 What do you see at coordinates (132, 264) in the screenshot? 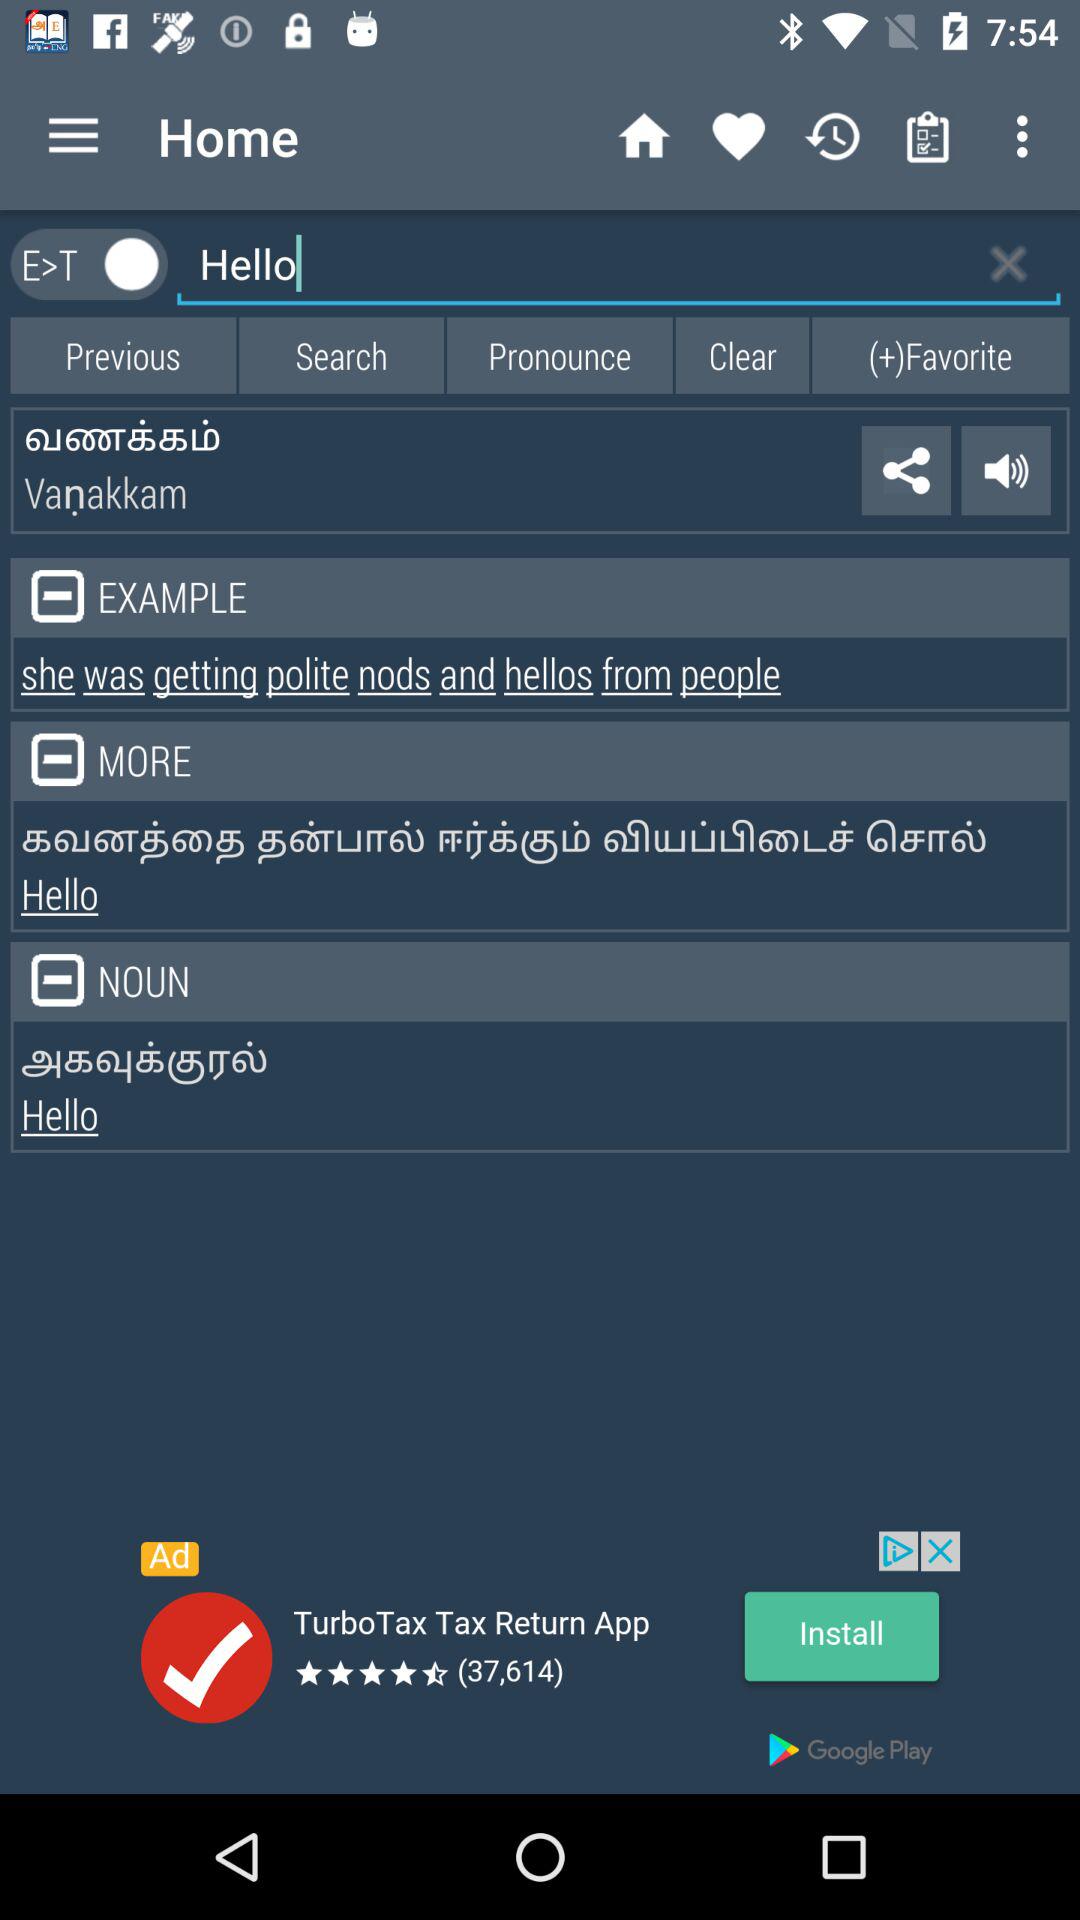
I see `change language translation` at bounding box center [132, 264].